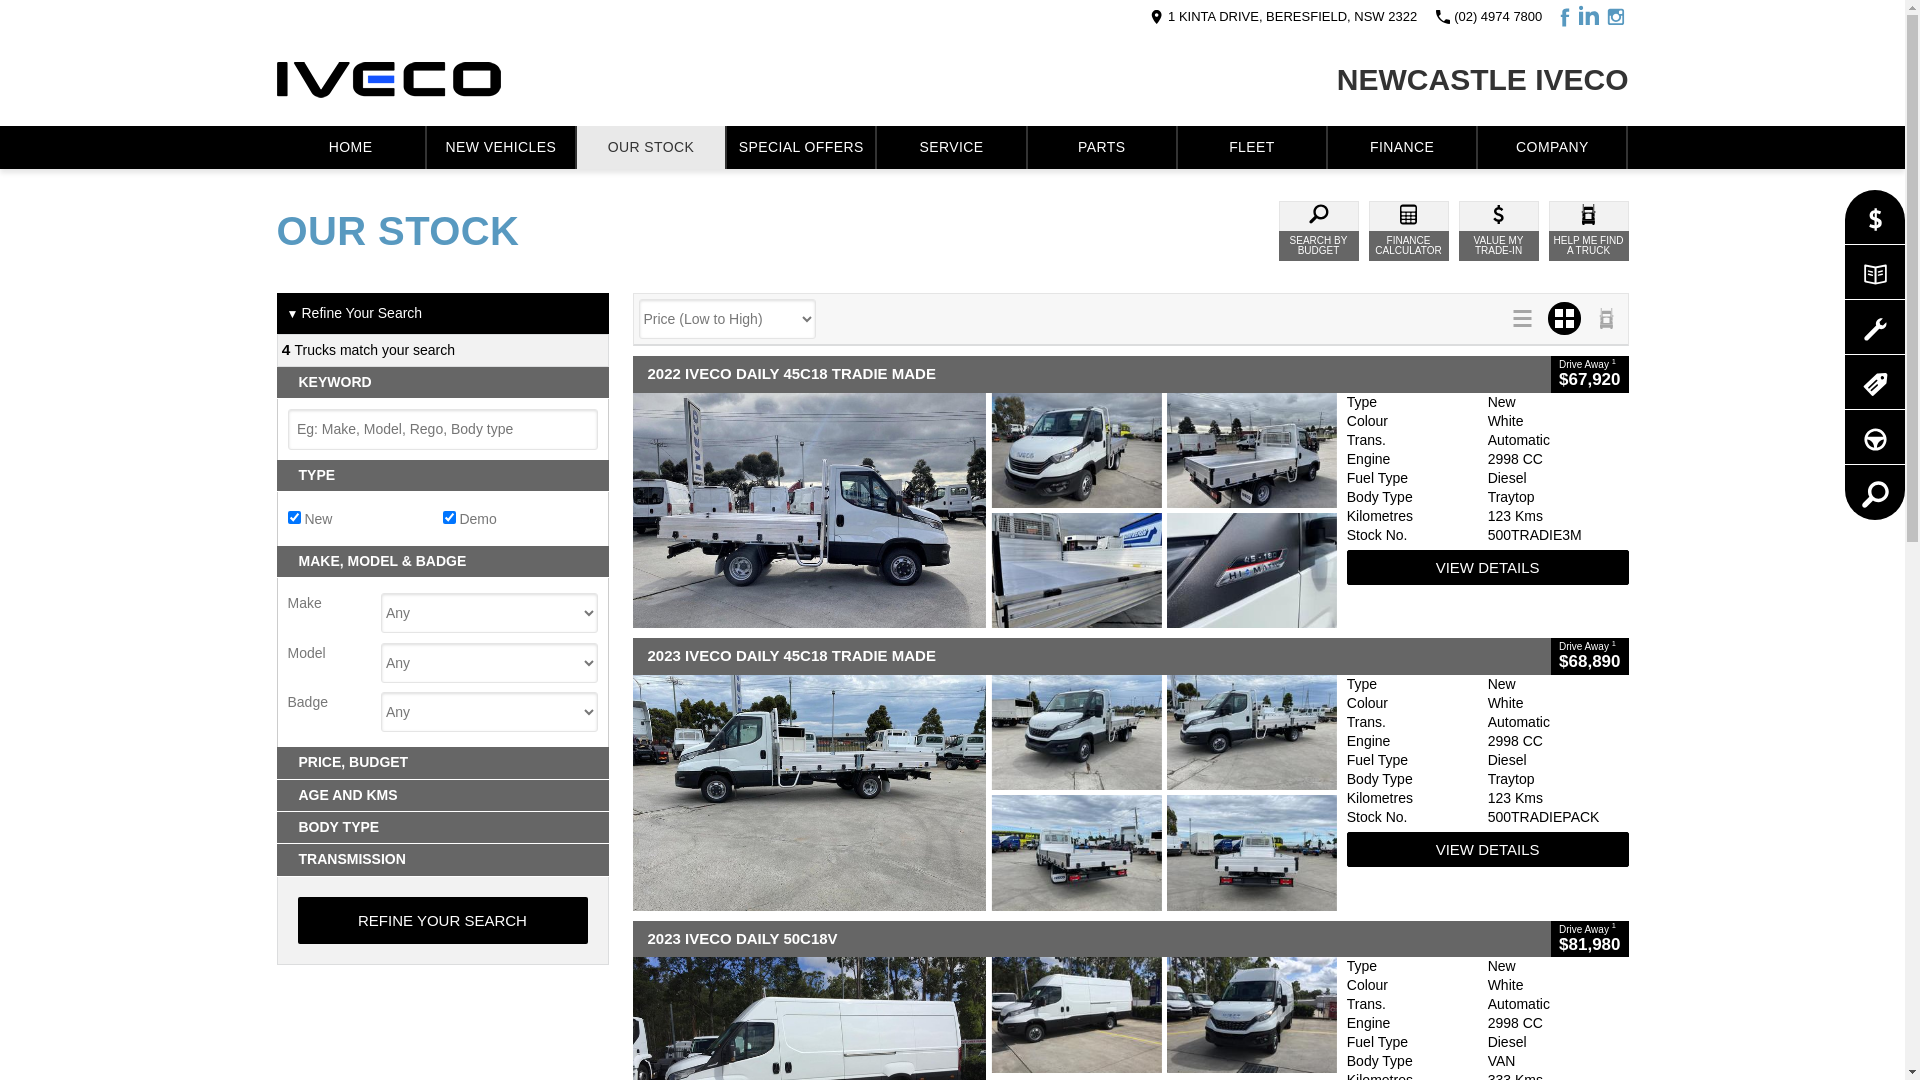  What do you see at coordinates (442, 562) in the screenshot?
I see `MAKE, MODEL & BADGE` at bounding box center [442, 562].